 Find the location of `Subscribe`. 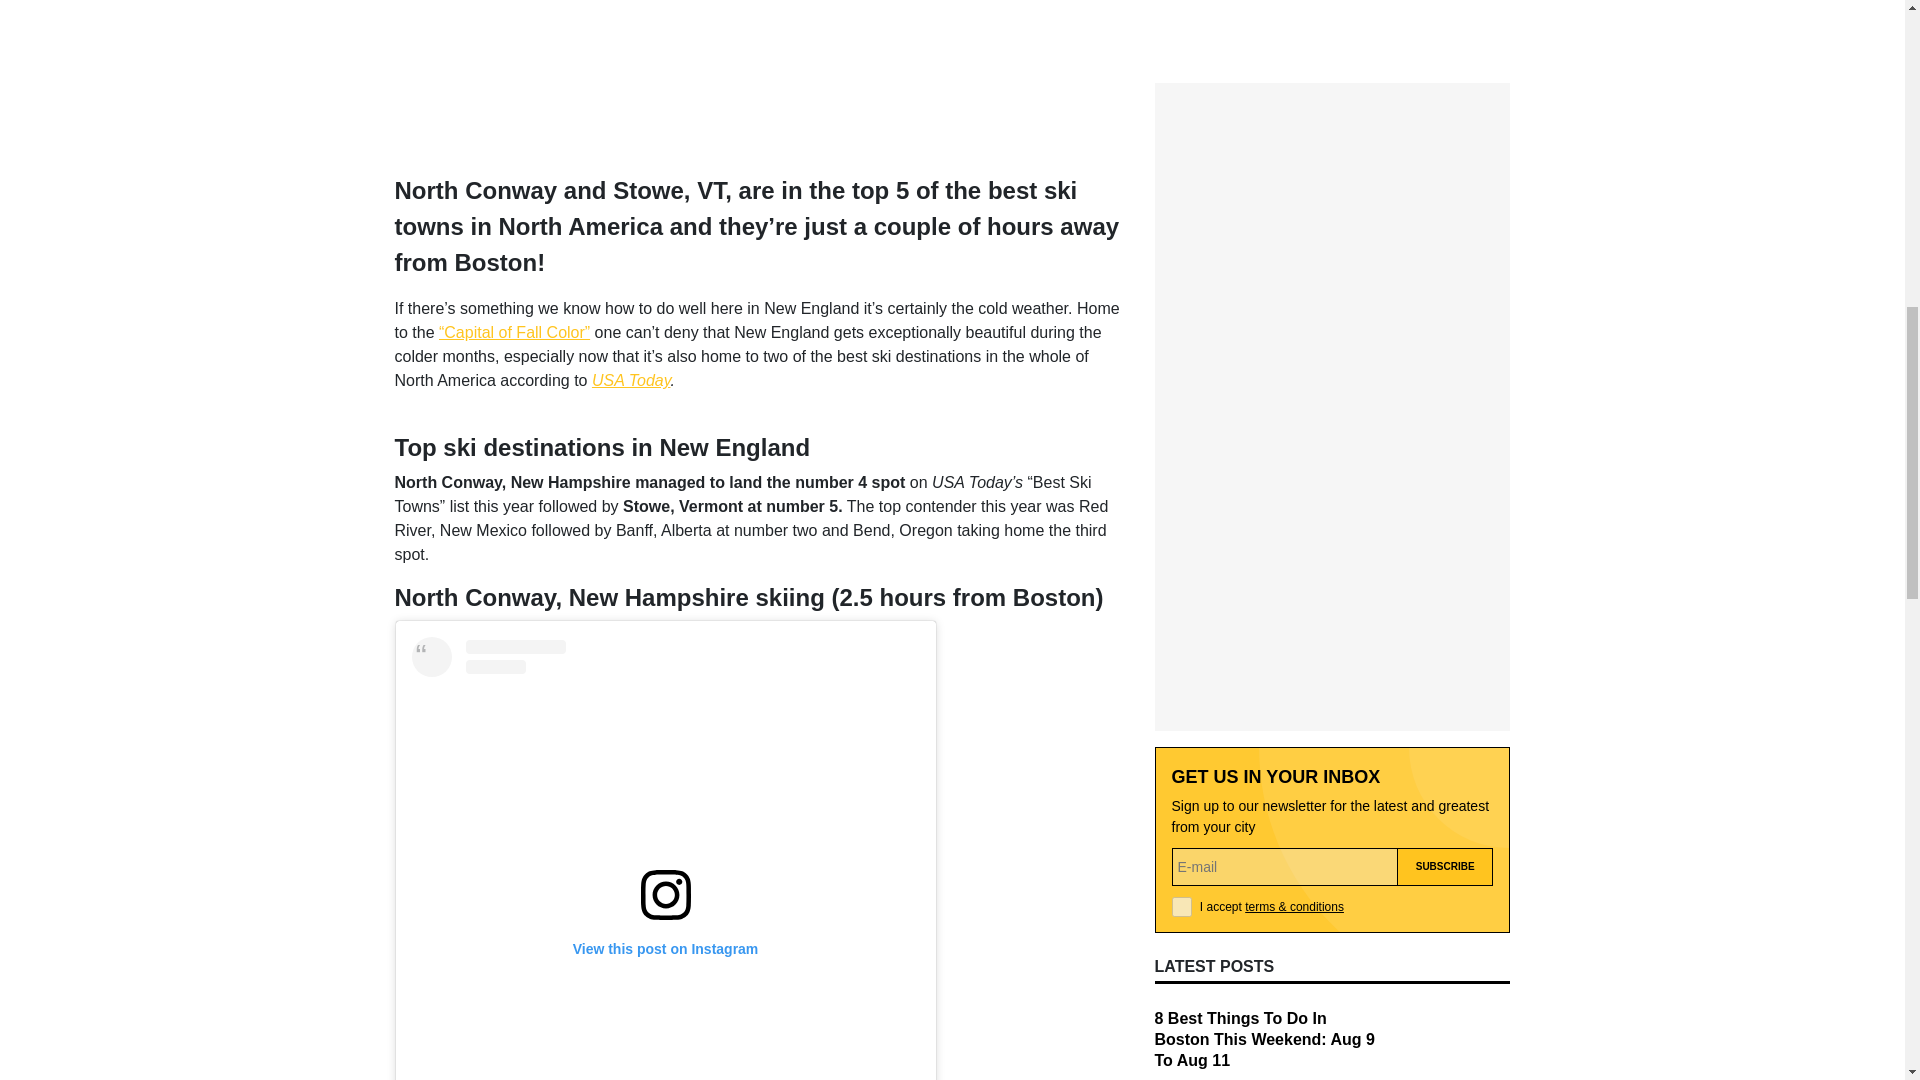

Subscribe is located at coordinates (1445, 450).